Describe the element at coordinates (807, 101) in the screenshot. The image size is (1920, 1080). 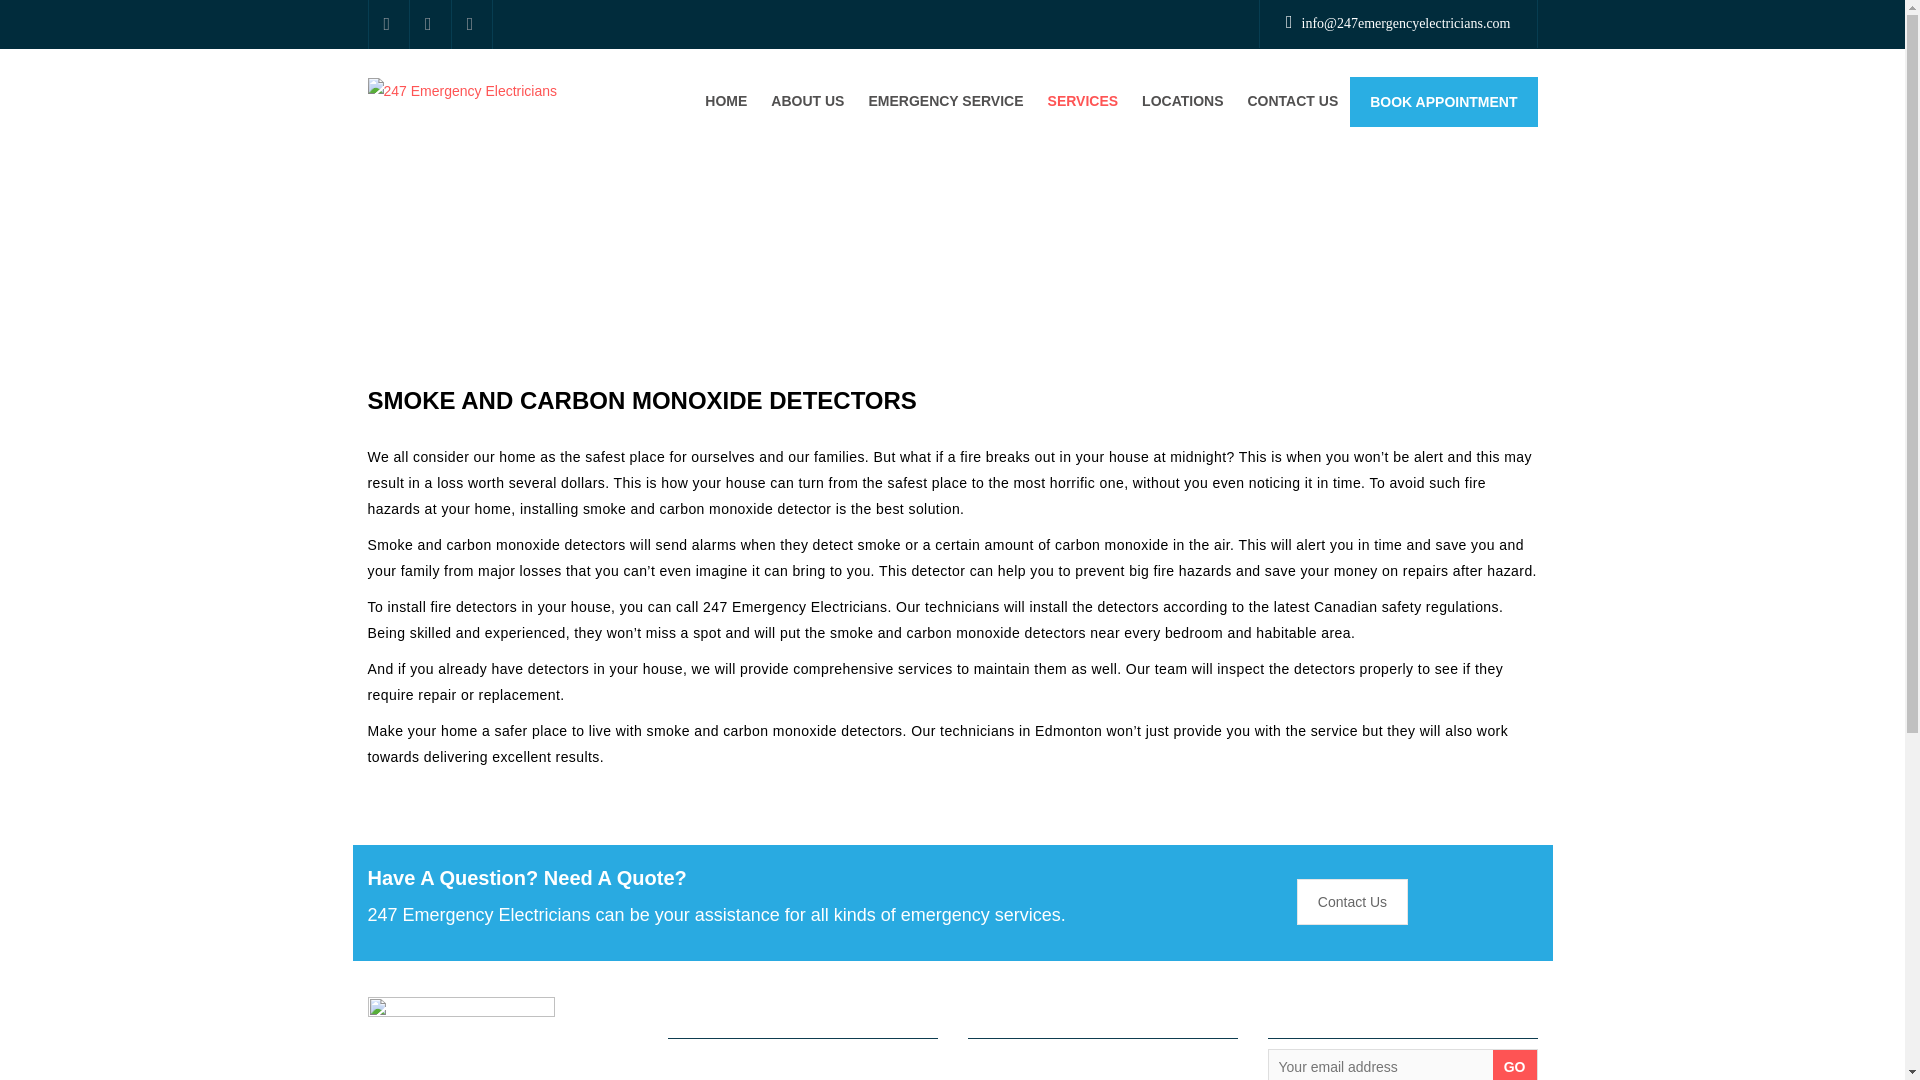
I see `ABOUT US` at that location.